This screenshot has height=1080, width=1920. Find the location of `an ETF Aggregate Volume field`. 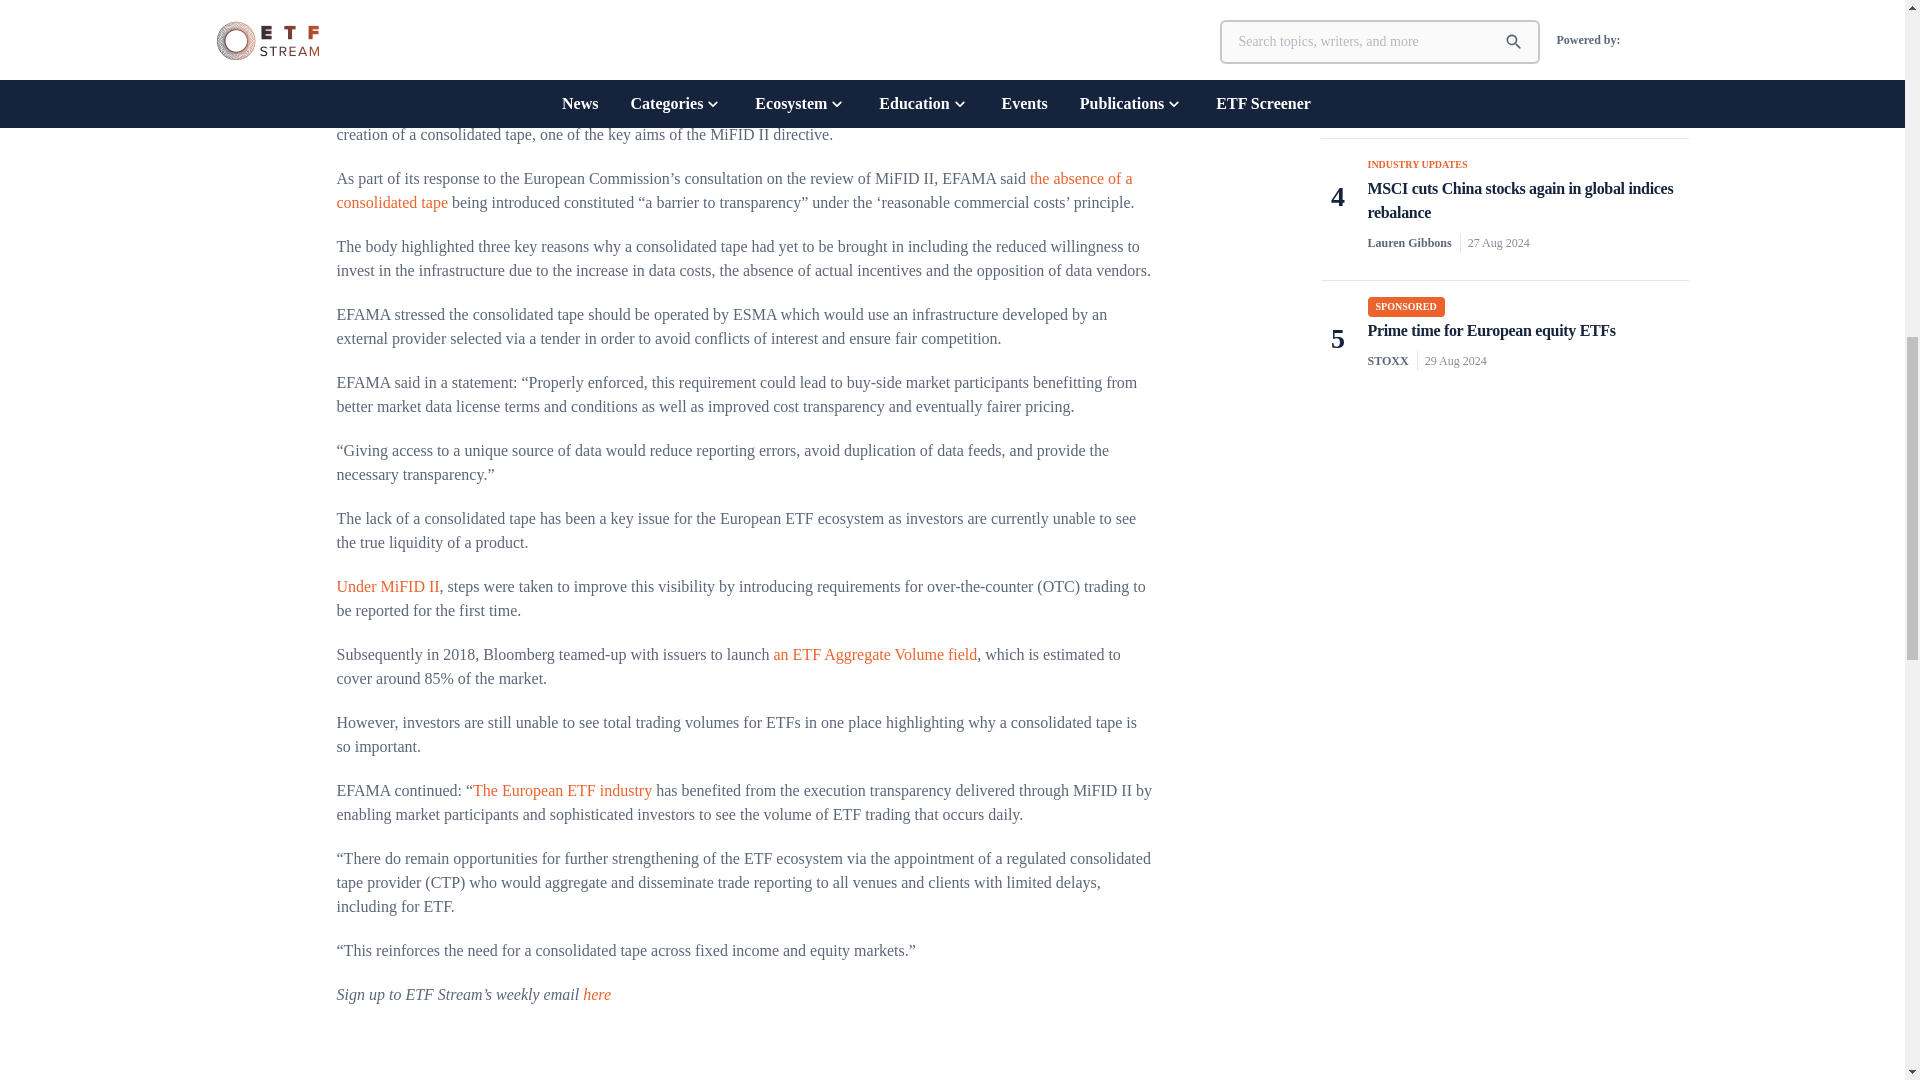

an ETF Aggregate Volume field is located at coordinates (875, 654).